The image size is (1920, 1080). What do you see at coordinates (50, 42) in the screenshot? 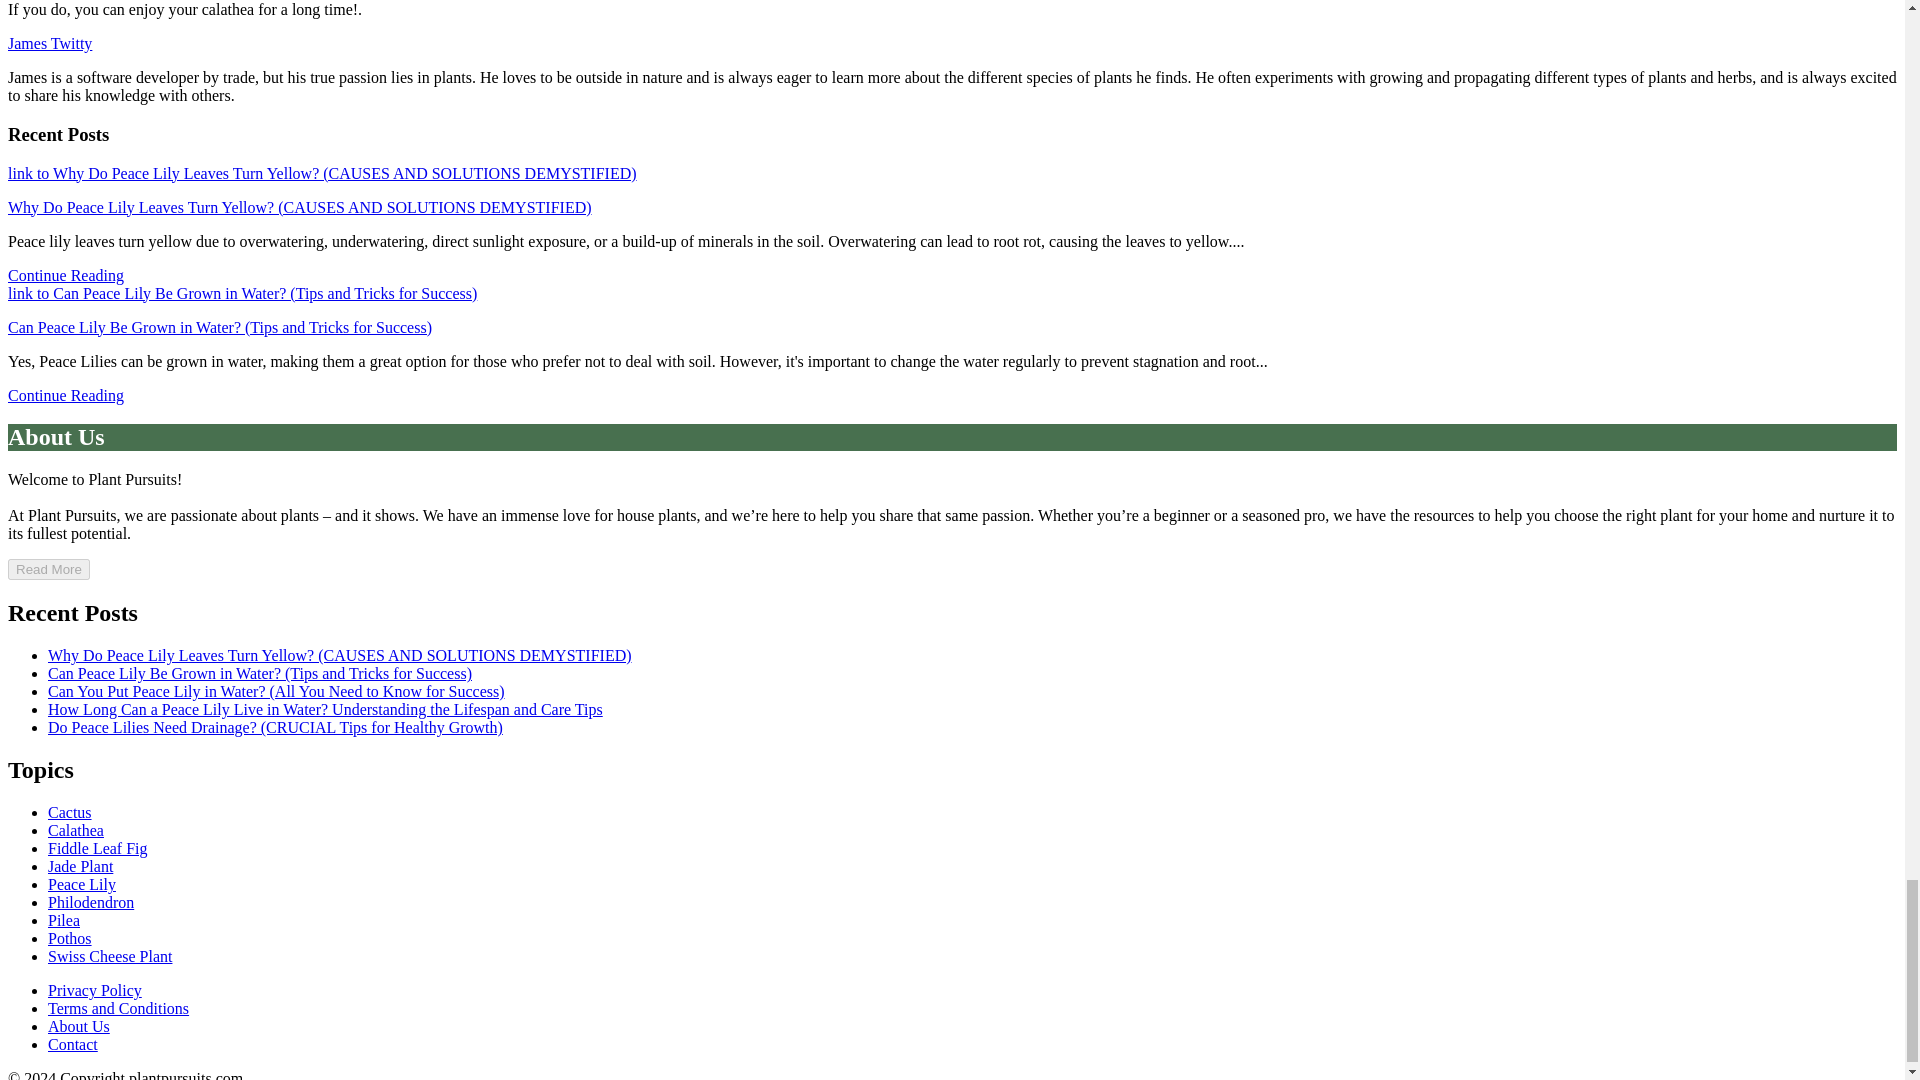
I see `James Twitty` at bounding box center [50, 42].